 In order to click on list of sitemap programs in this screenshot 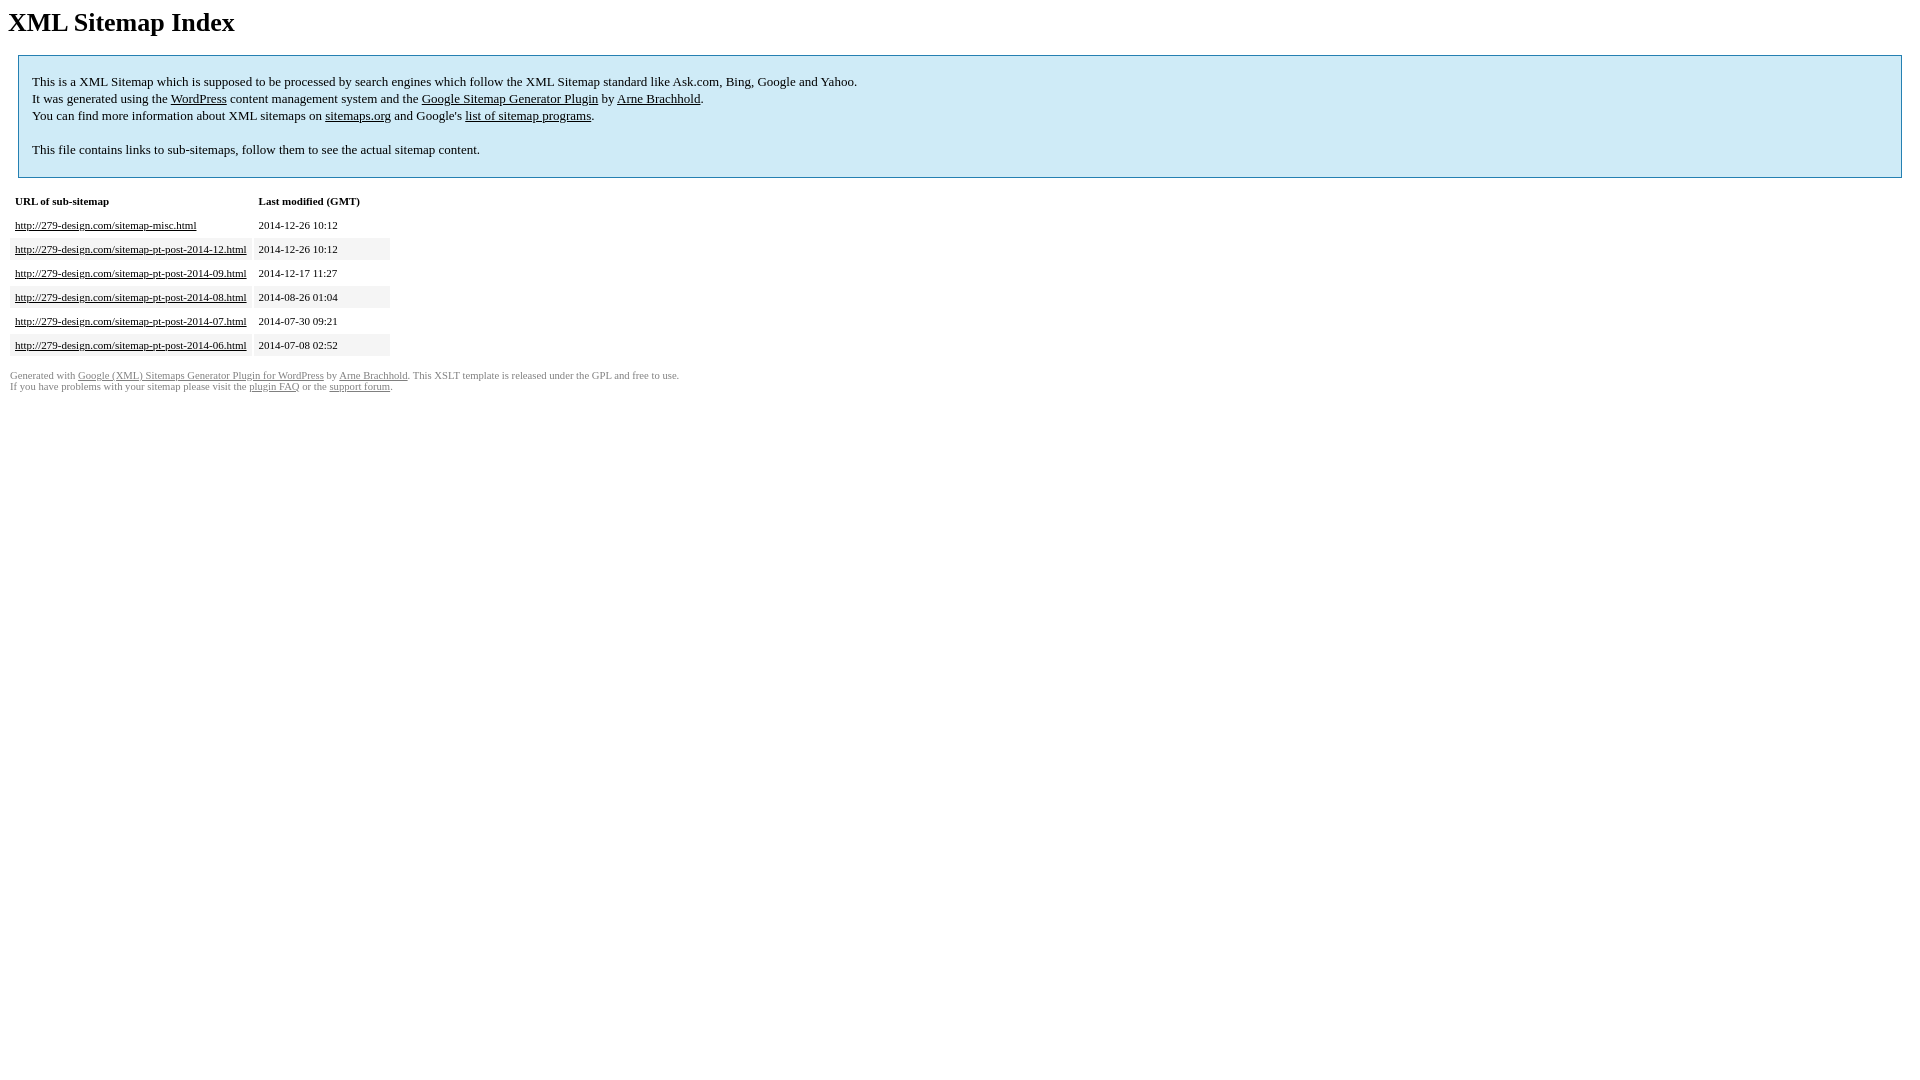, I will do `click(528, 116)`.